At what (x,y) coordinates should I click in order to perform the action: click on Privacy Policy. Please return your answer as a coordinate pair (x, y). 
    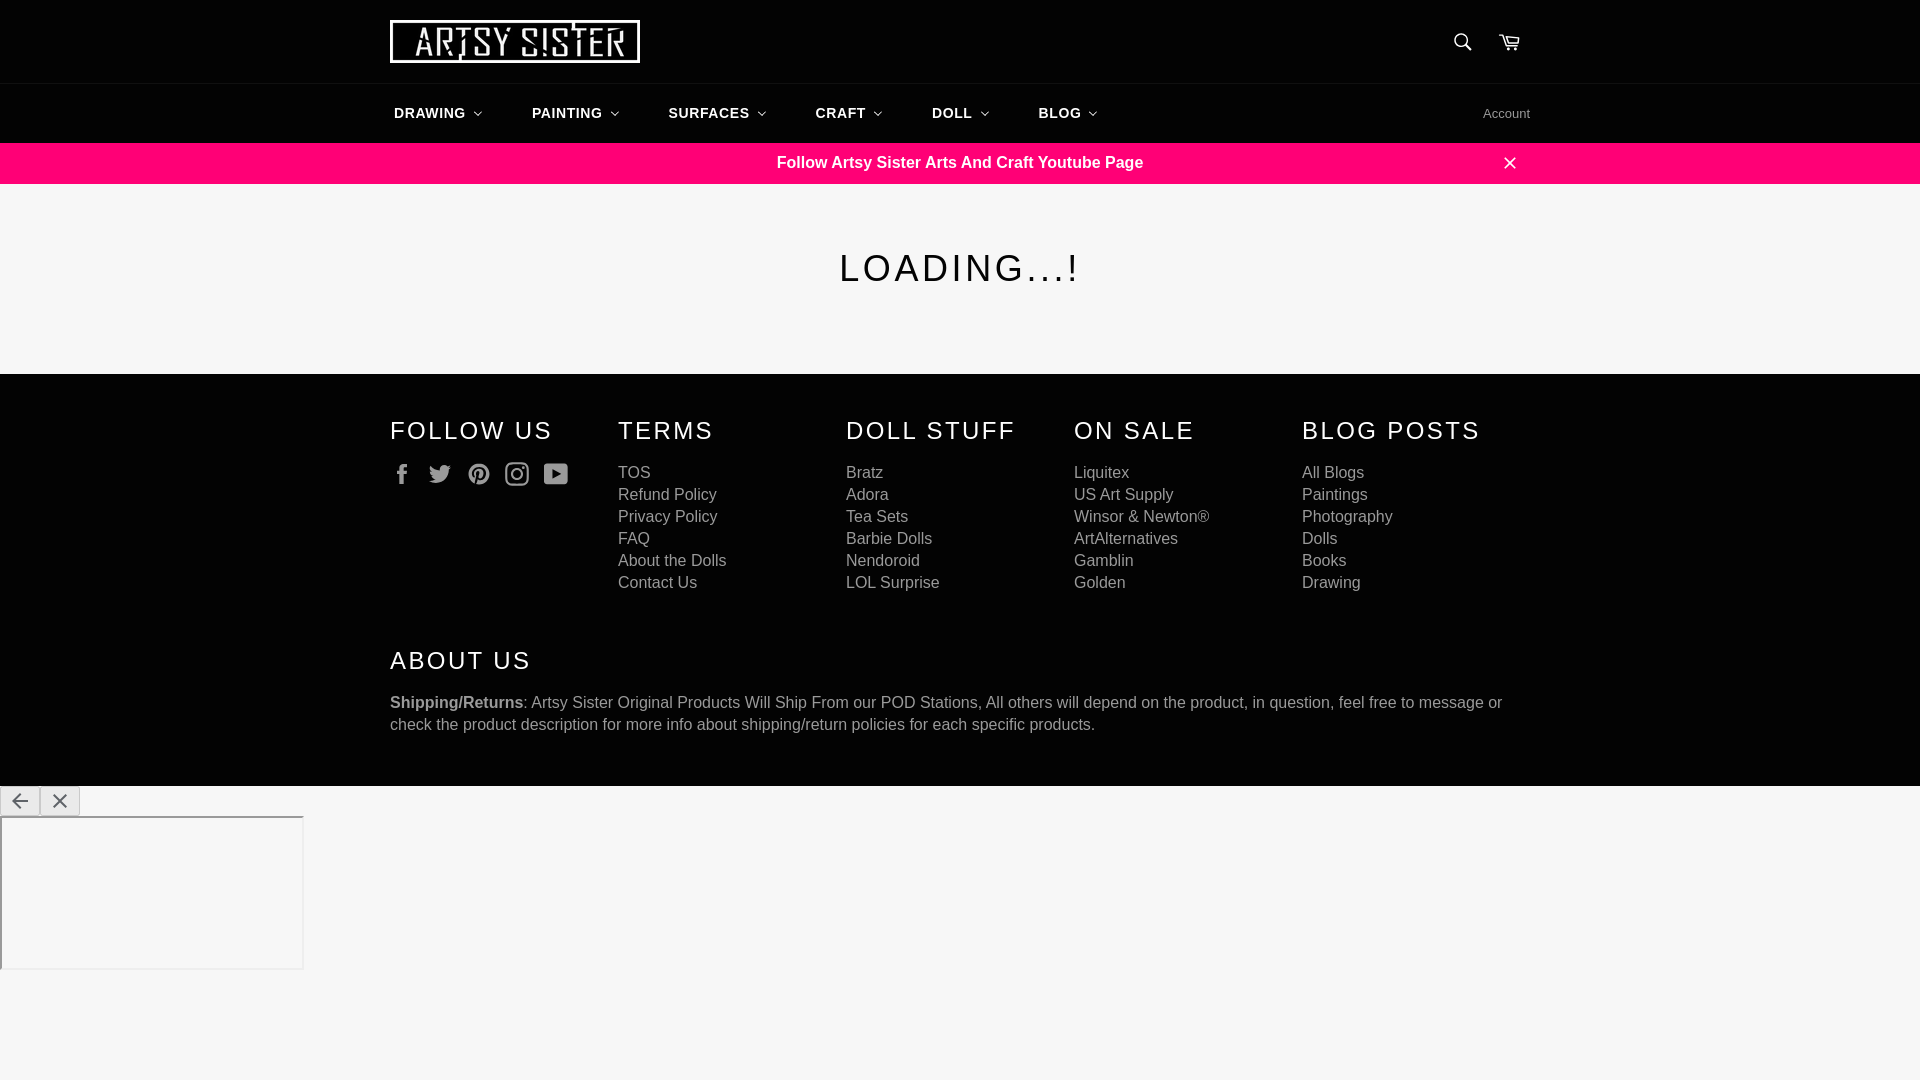
    Looking at the image, I should click on (668, 516).